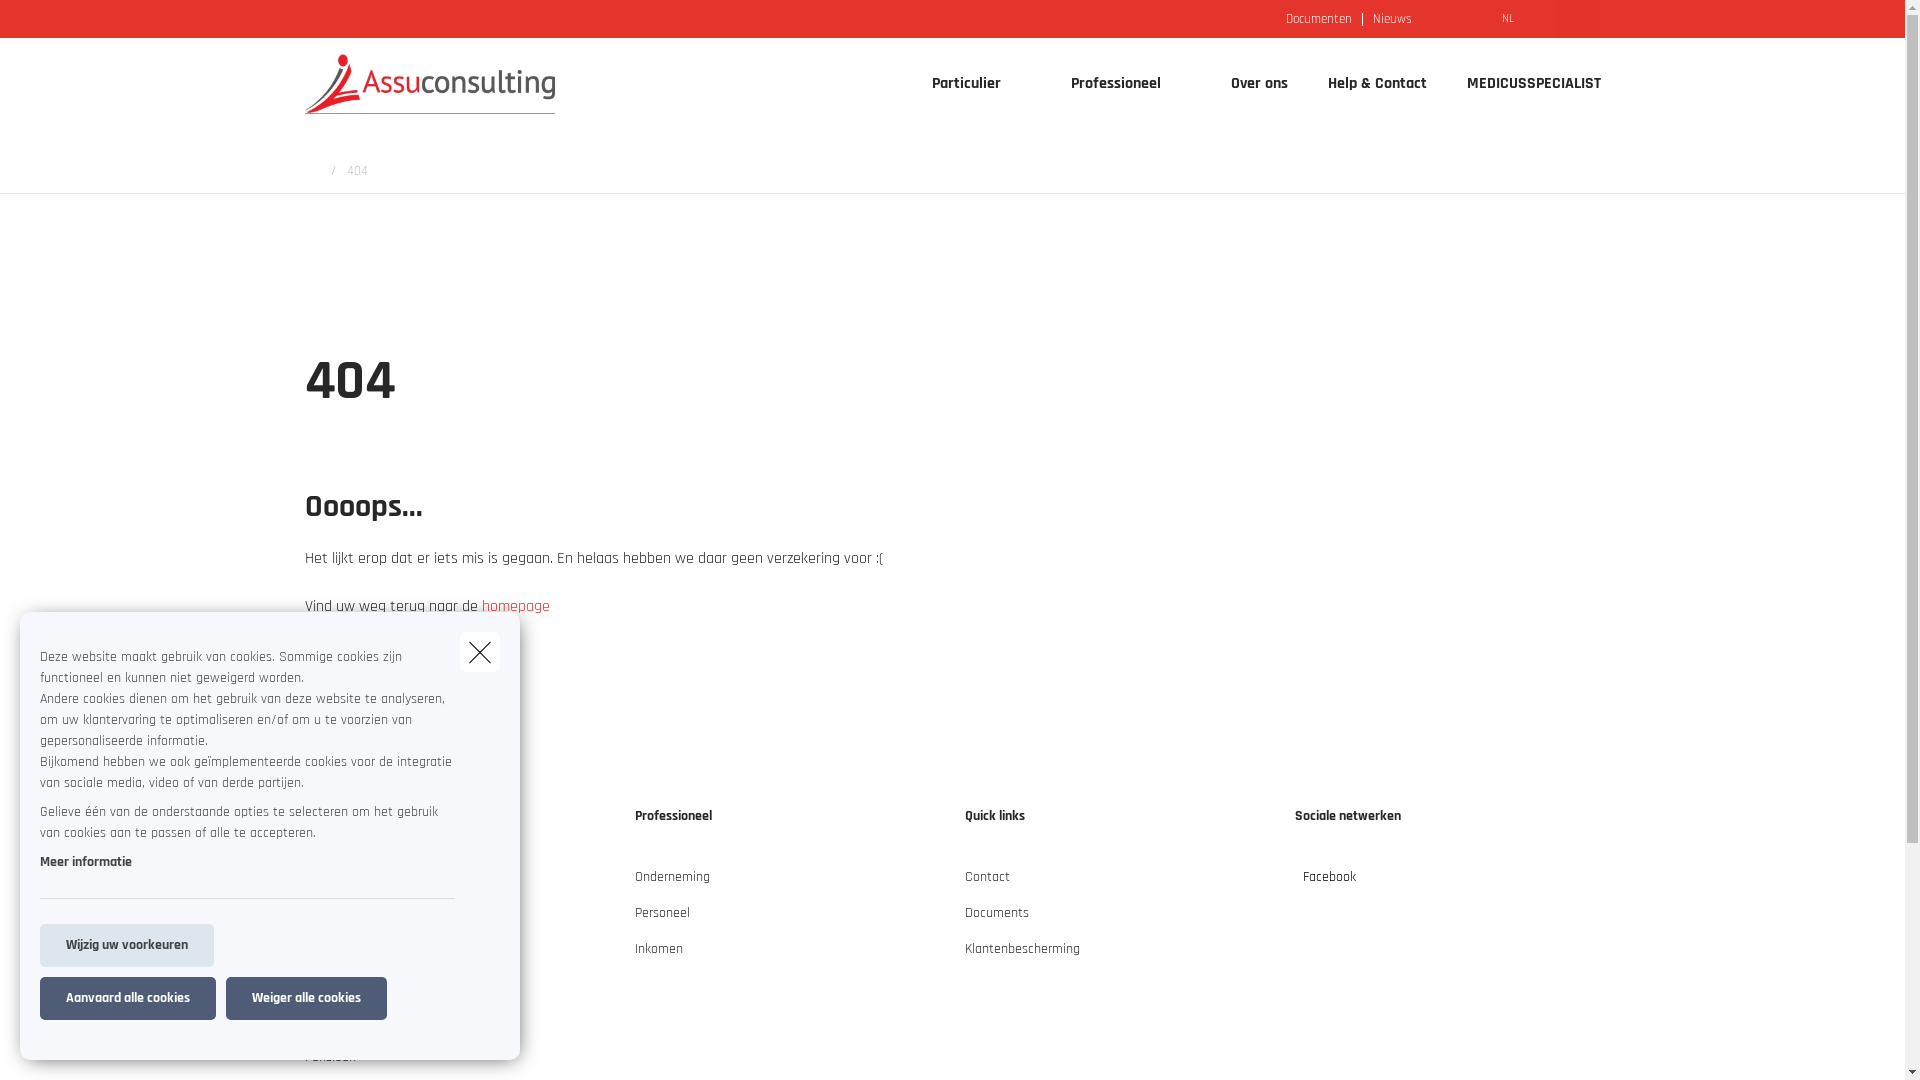 This screenshot has height=1080, width=1920. I want to click on Zoeken, so click(50, 24).